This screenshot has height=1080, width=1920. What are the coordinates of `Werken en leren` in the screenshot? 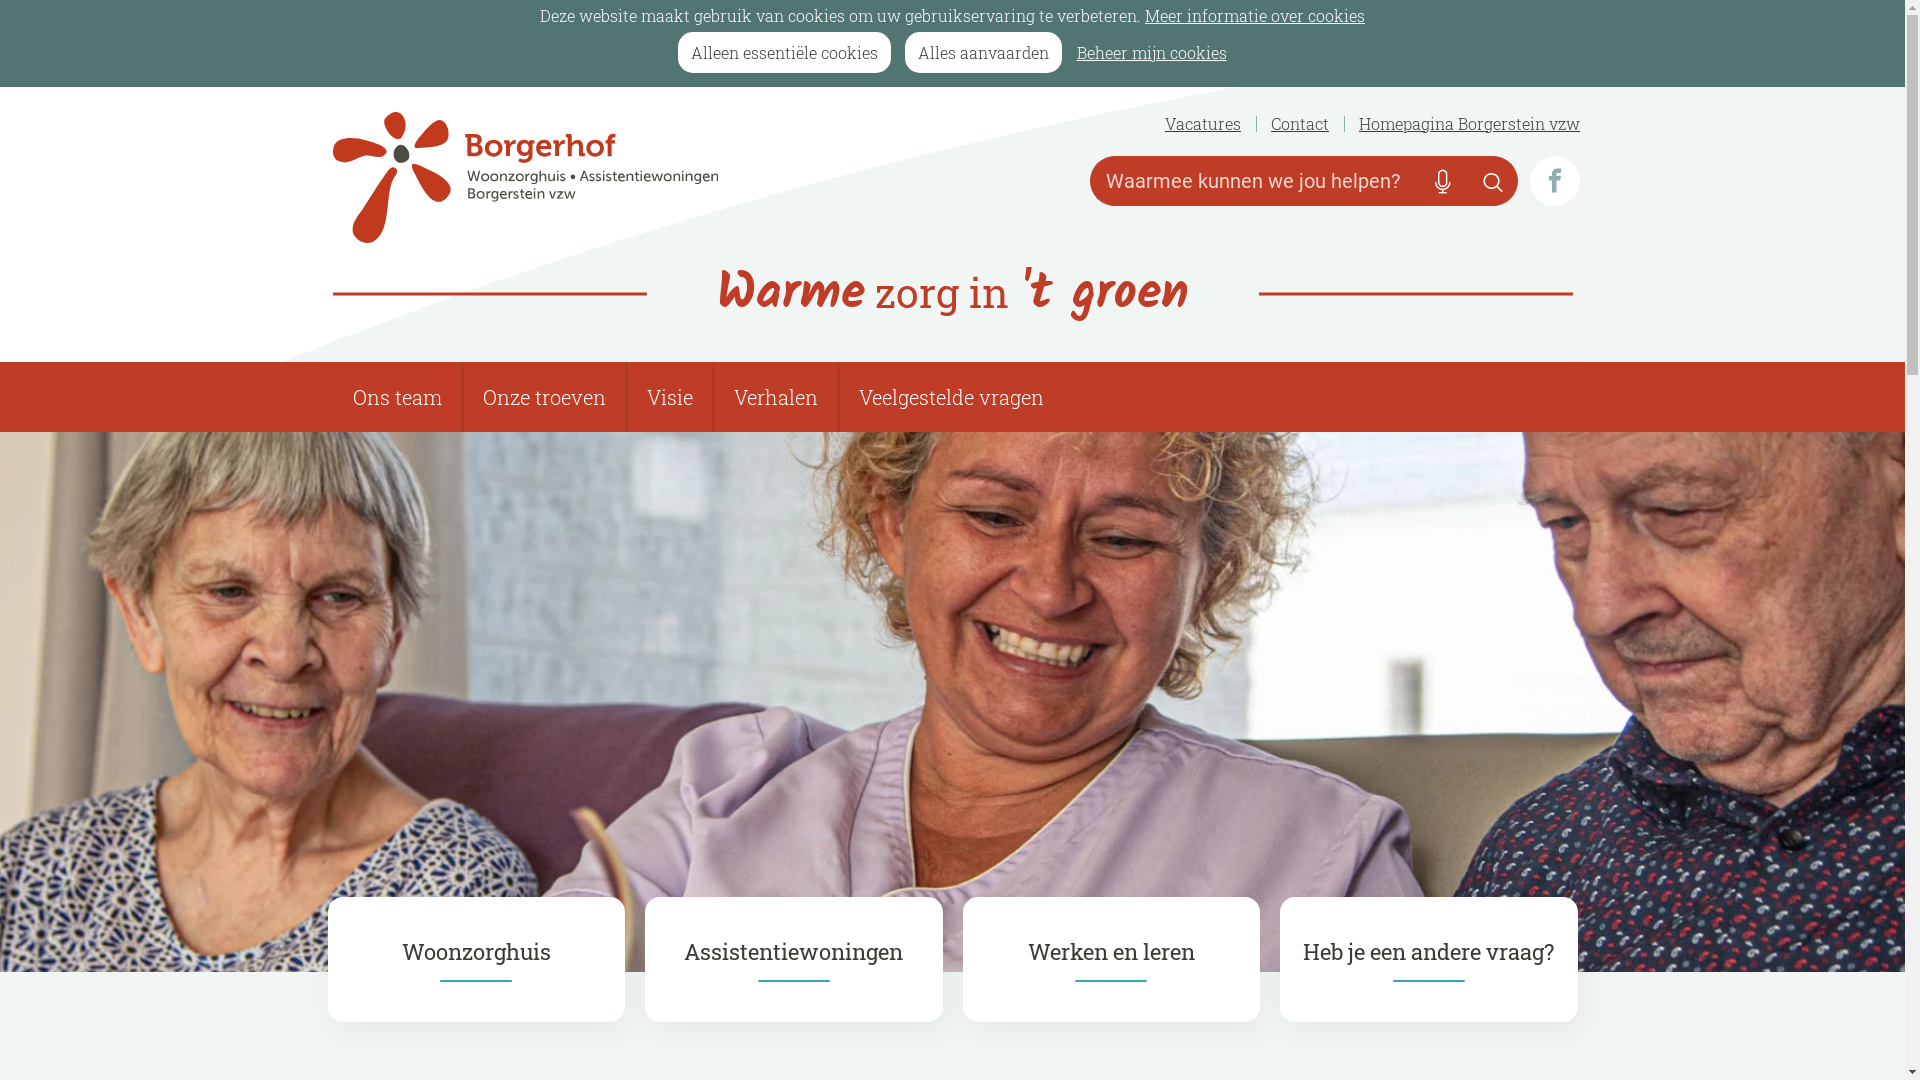 It's located at (1111, 960).